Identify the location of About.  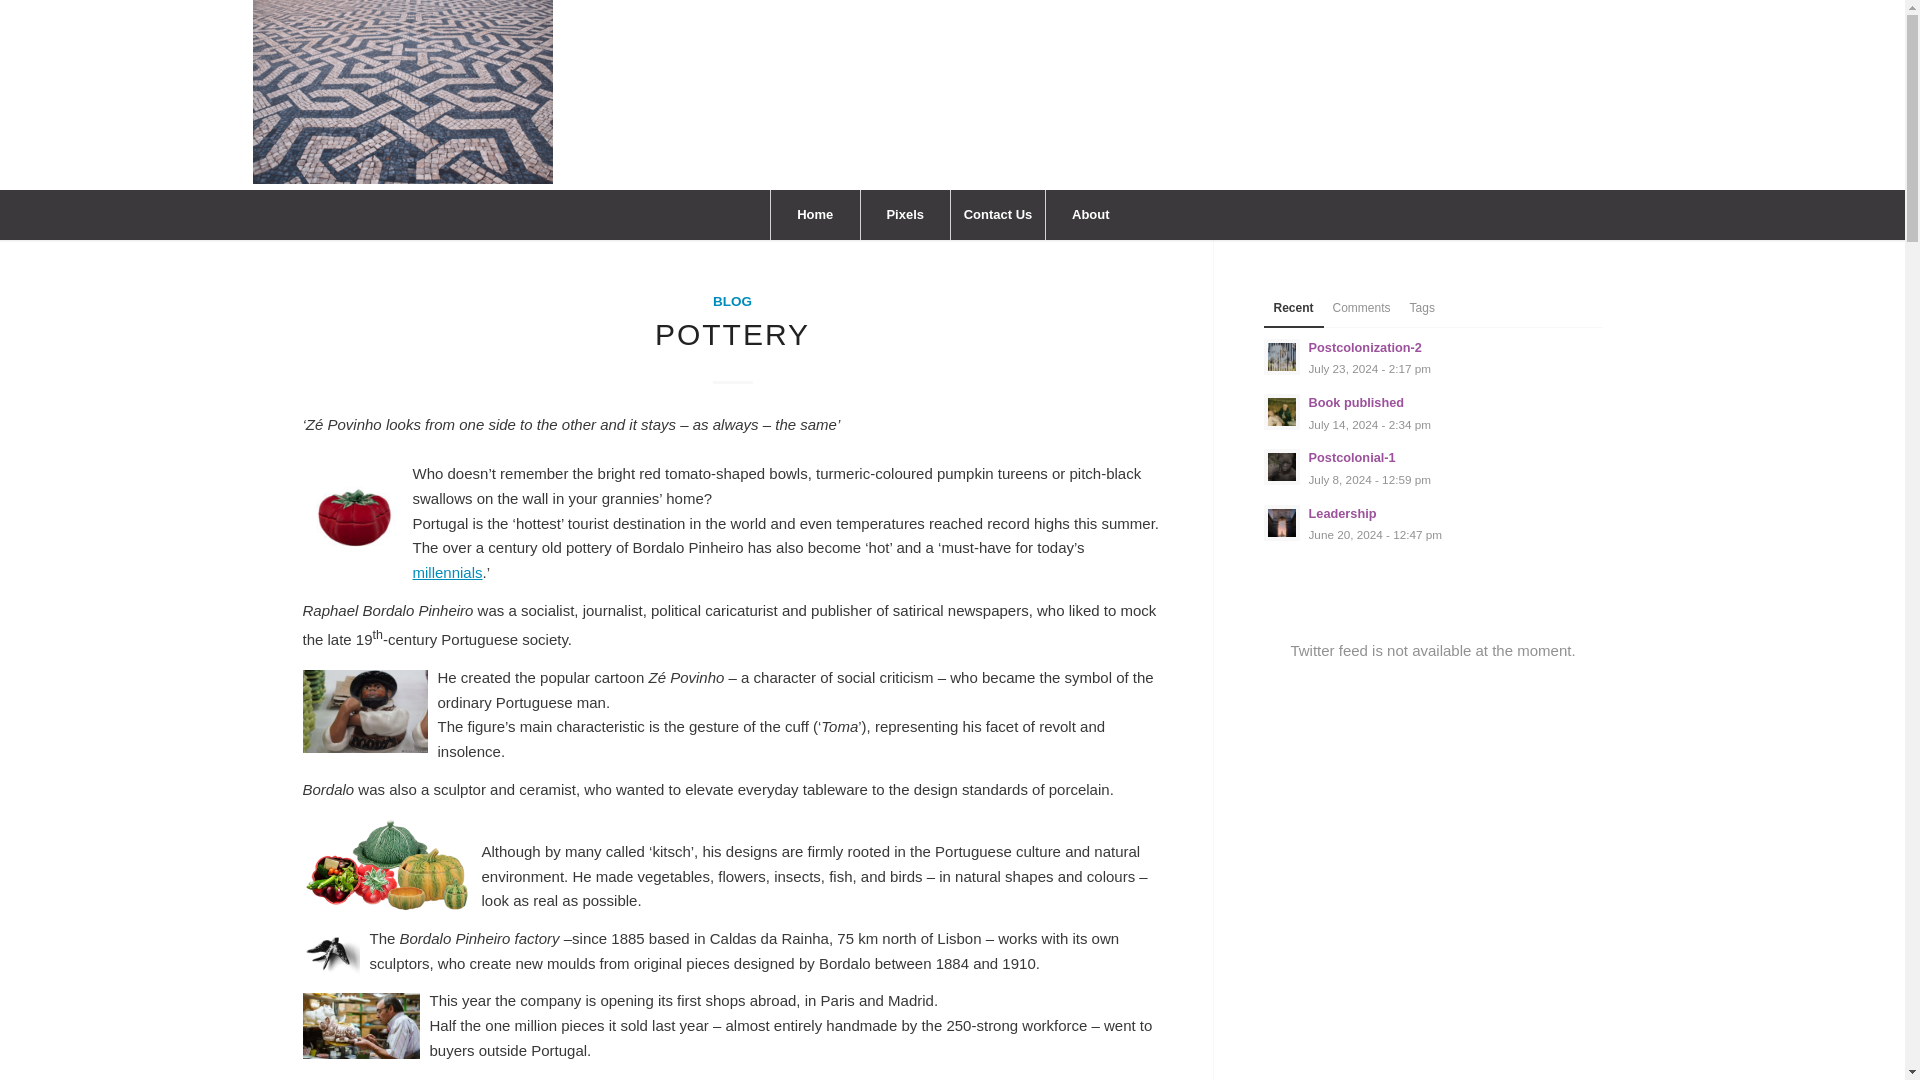
(1433, 524).